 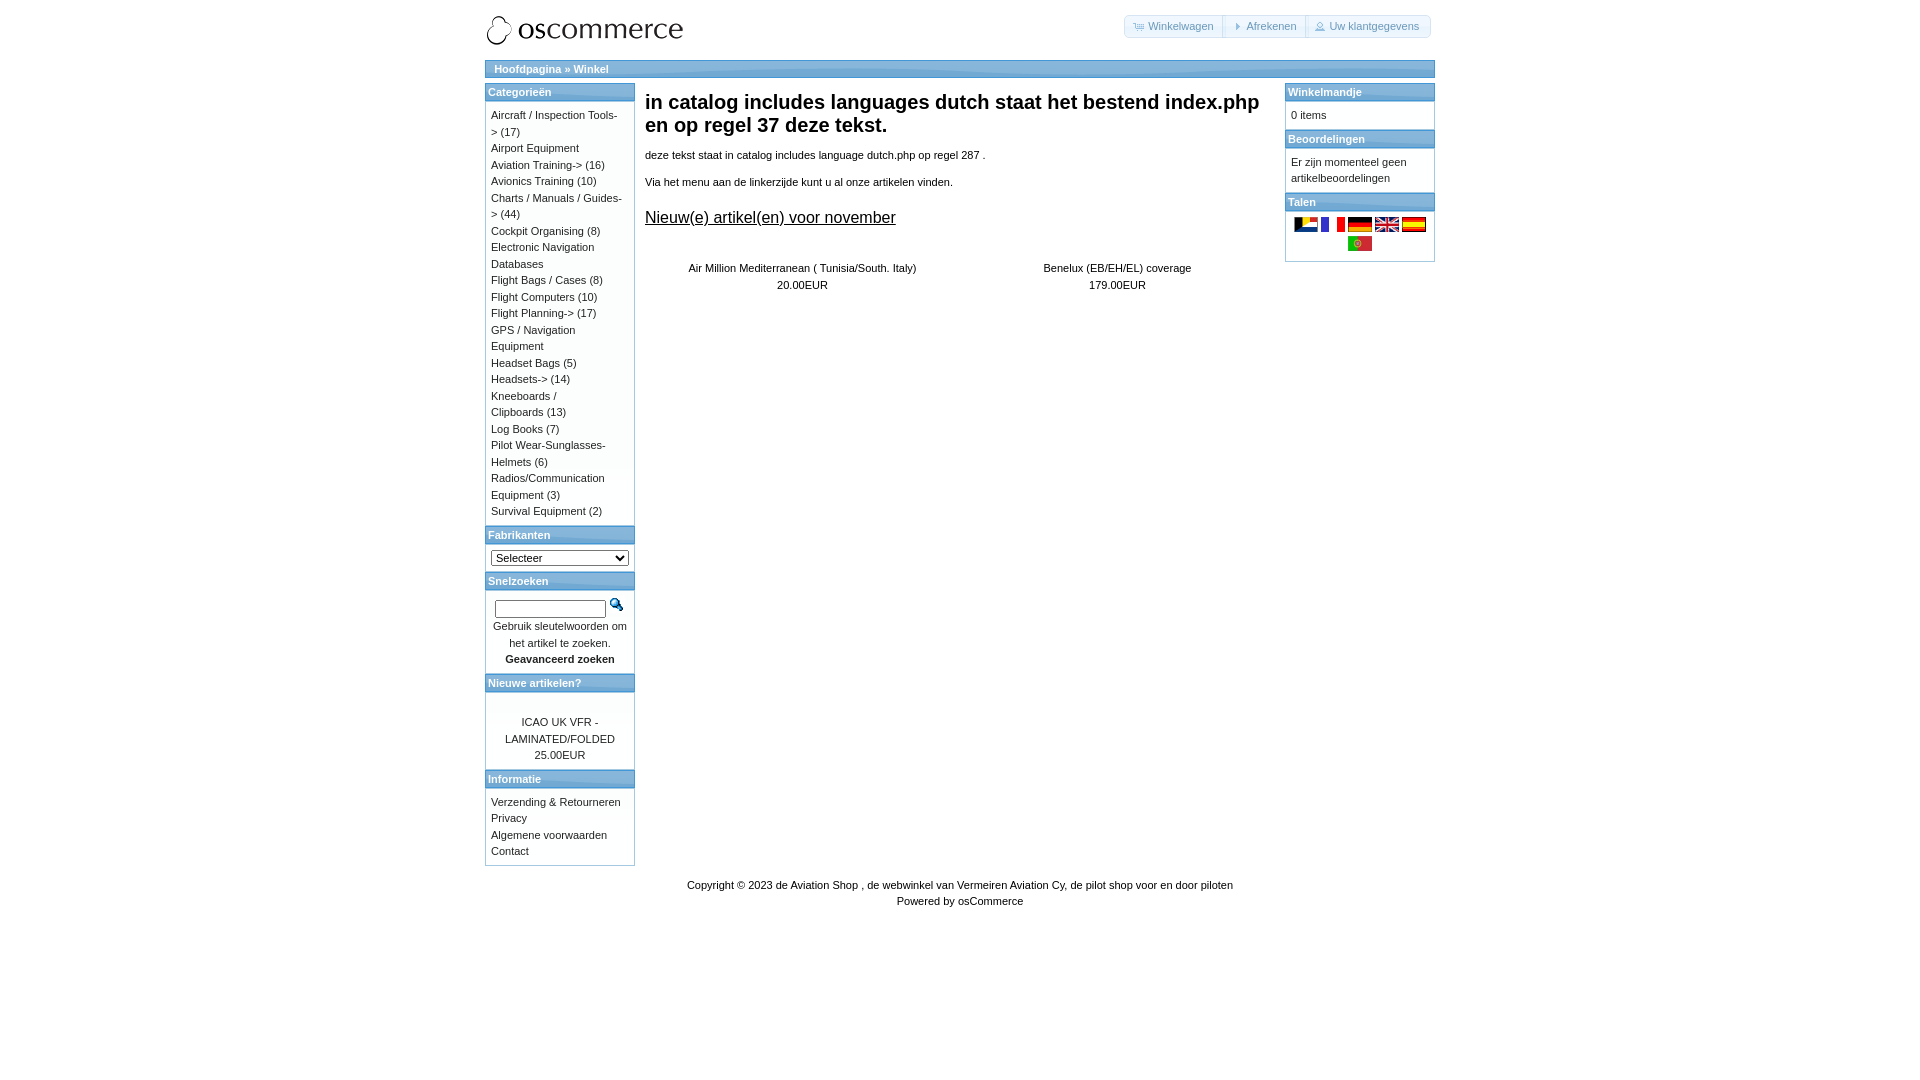 What do you see at coordinates (1387, 224) in the screenshot?
I see `English` at bounding box center [1387, 224].